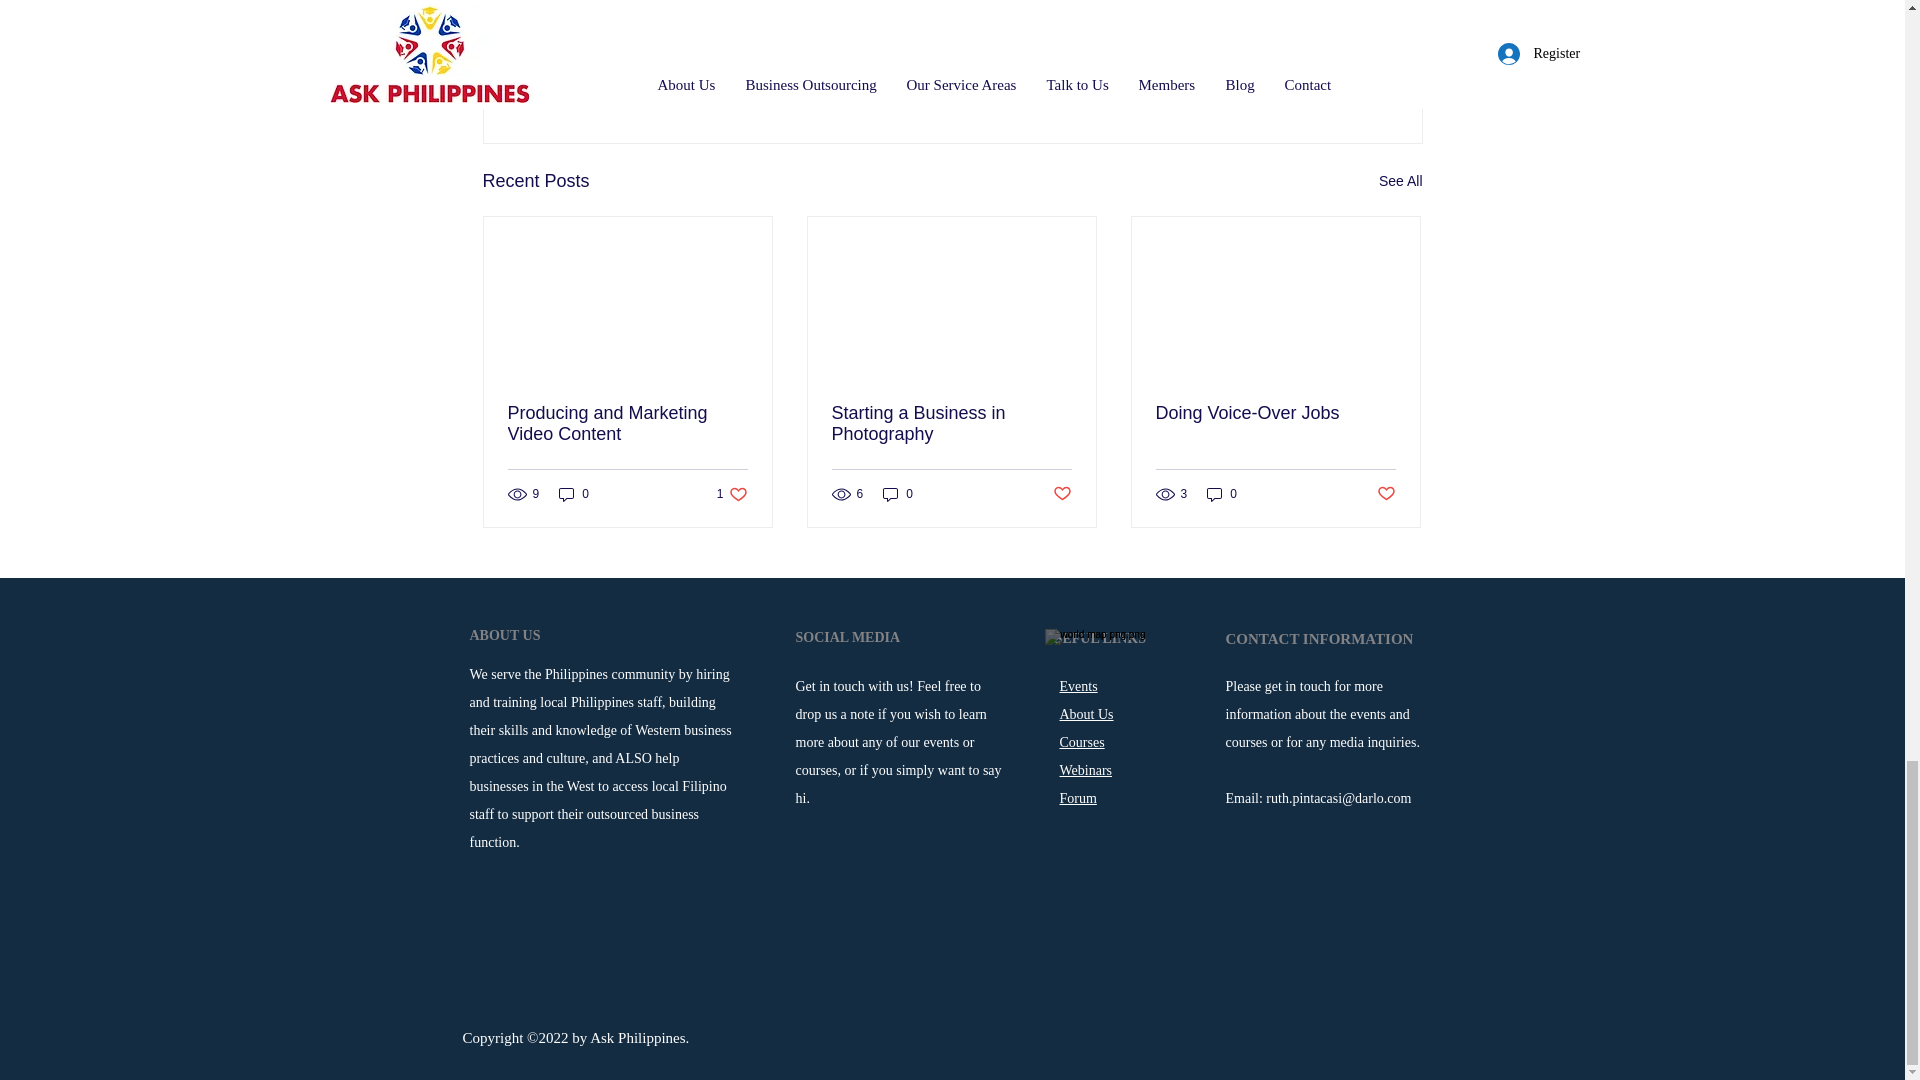 Image resolution: width=1920 pixels, height=1080 pixels. Describe the element at coordinates (1386, 494) in the screenshot. I see `Post not marked as liked` at that location.